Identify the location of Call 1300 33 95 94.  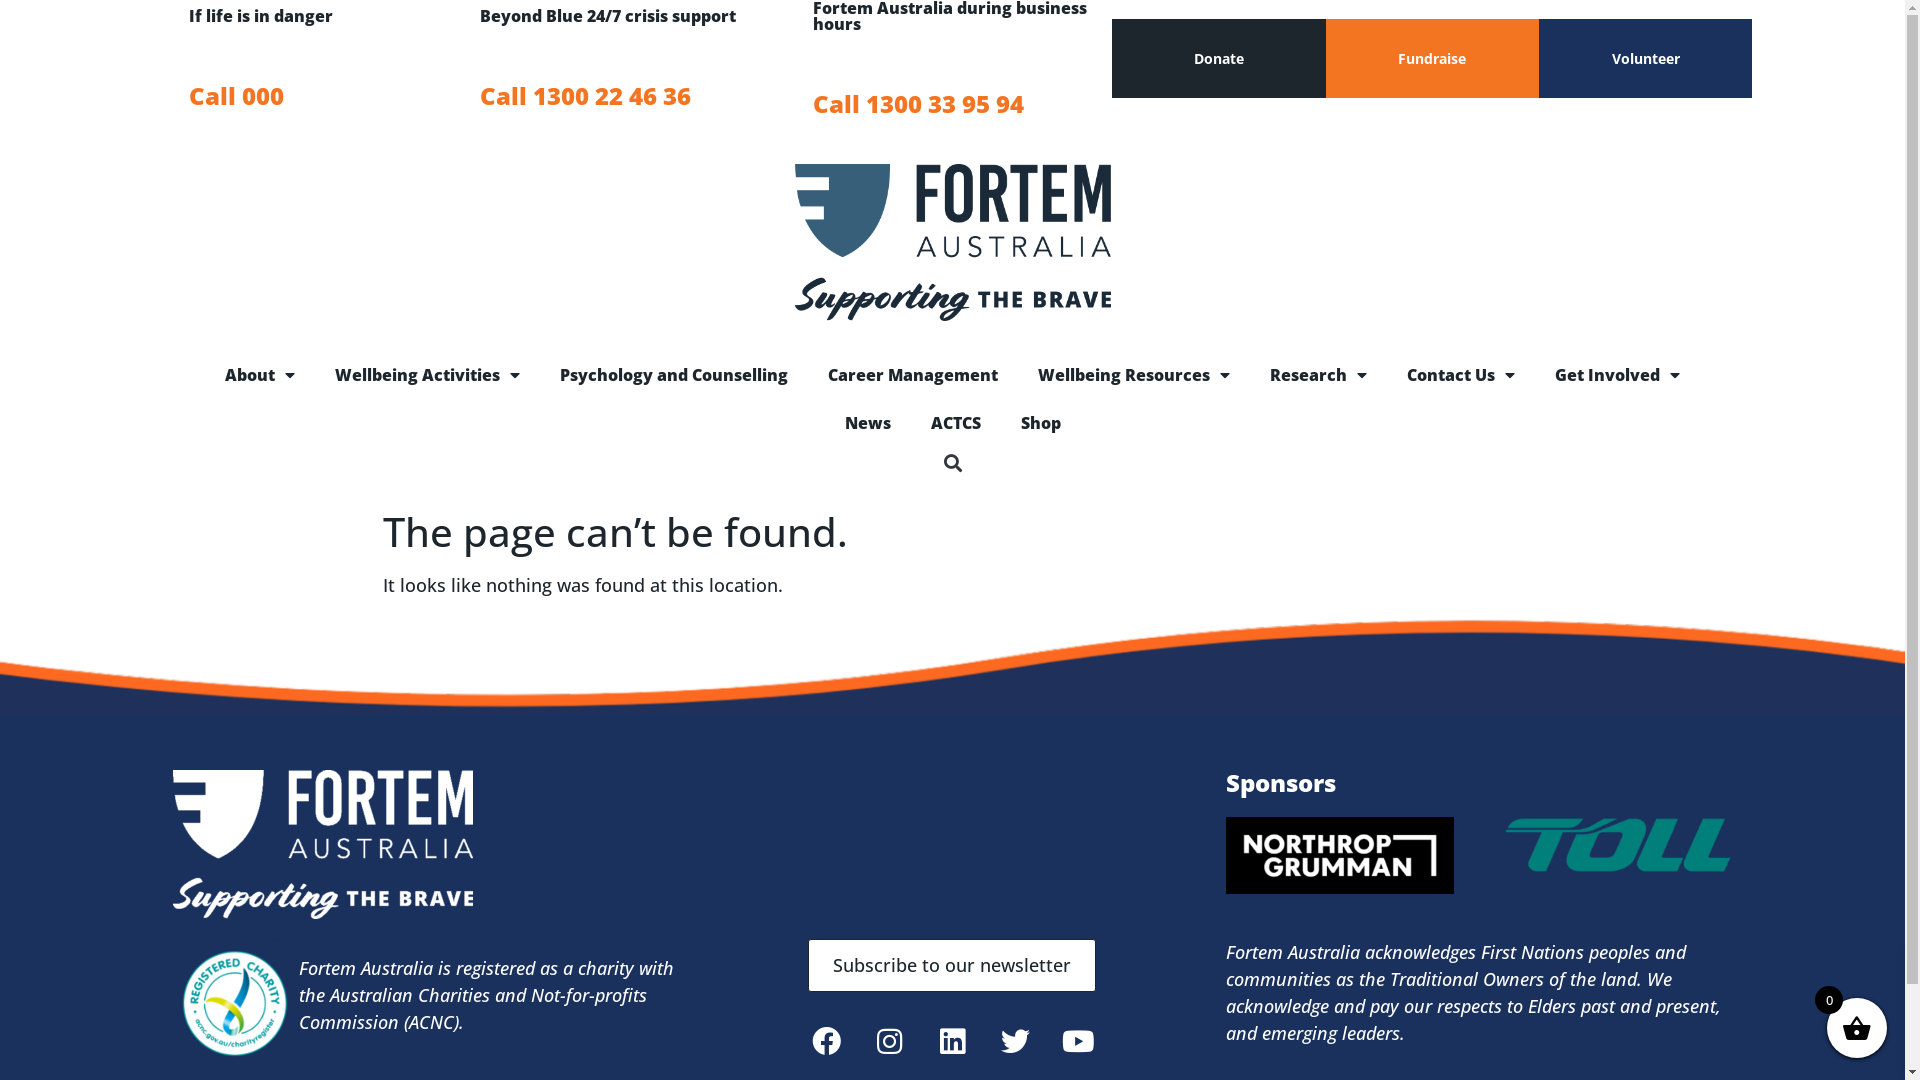
(963, 104).